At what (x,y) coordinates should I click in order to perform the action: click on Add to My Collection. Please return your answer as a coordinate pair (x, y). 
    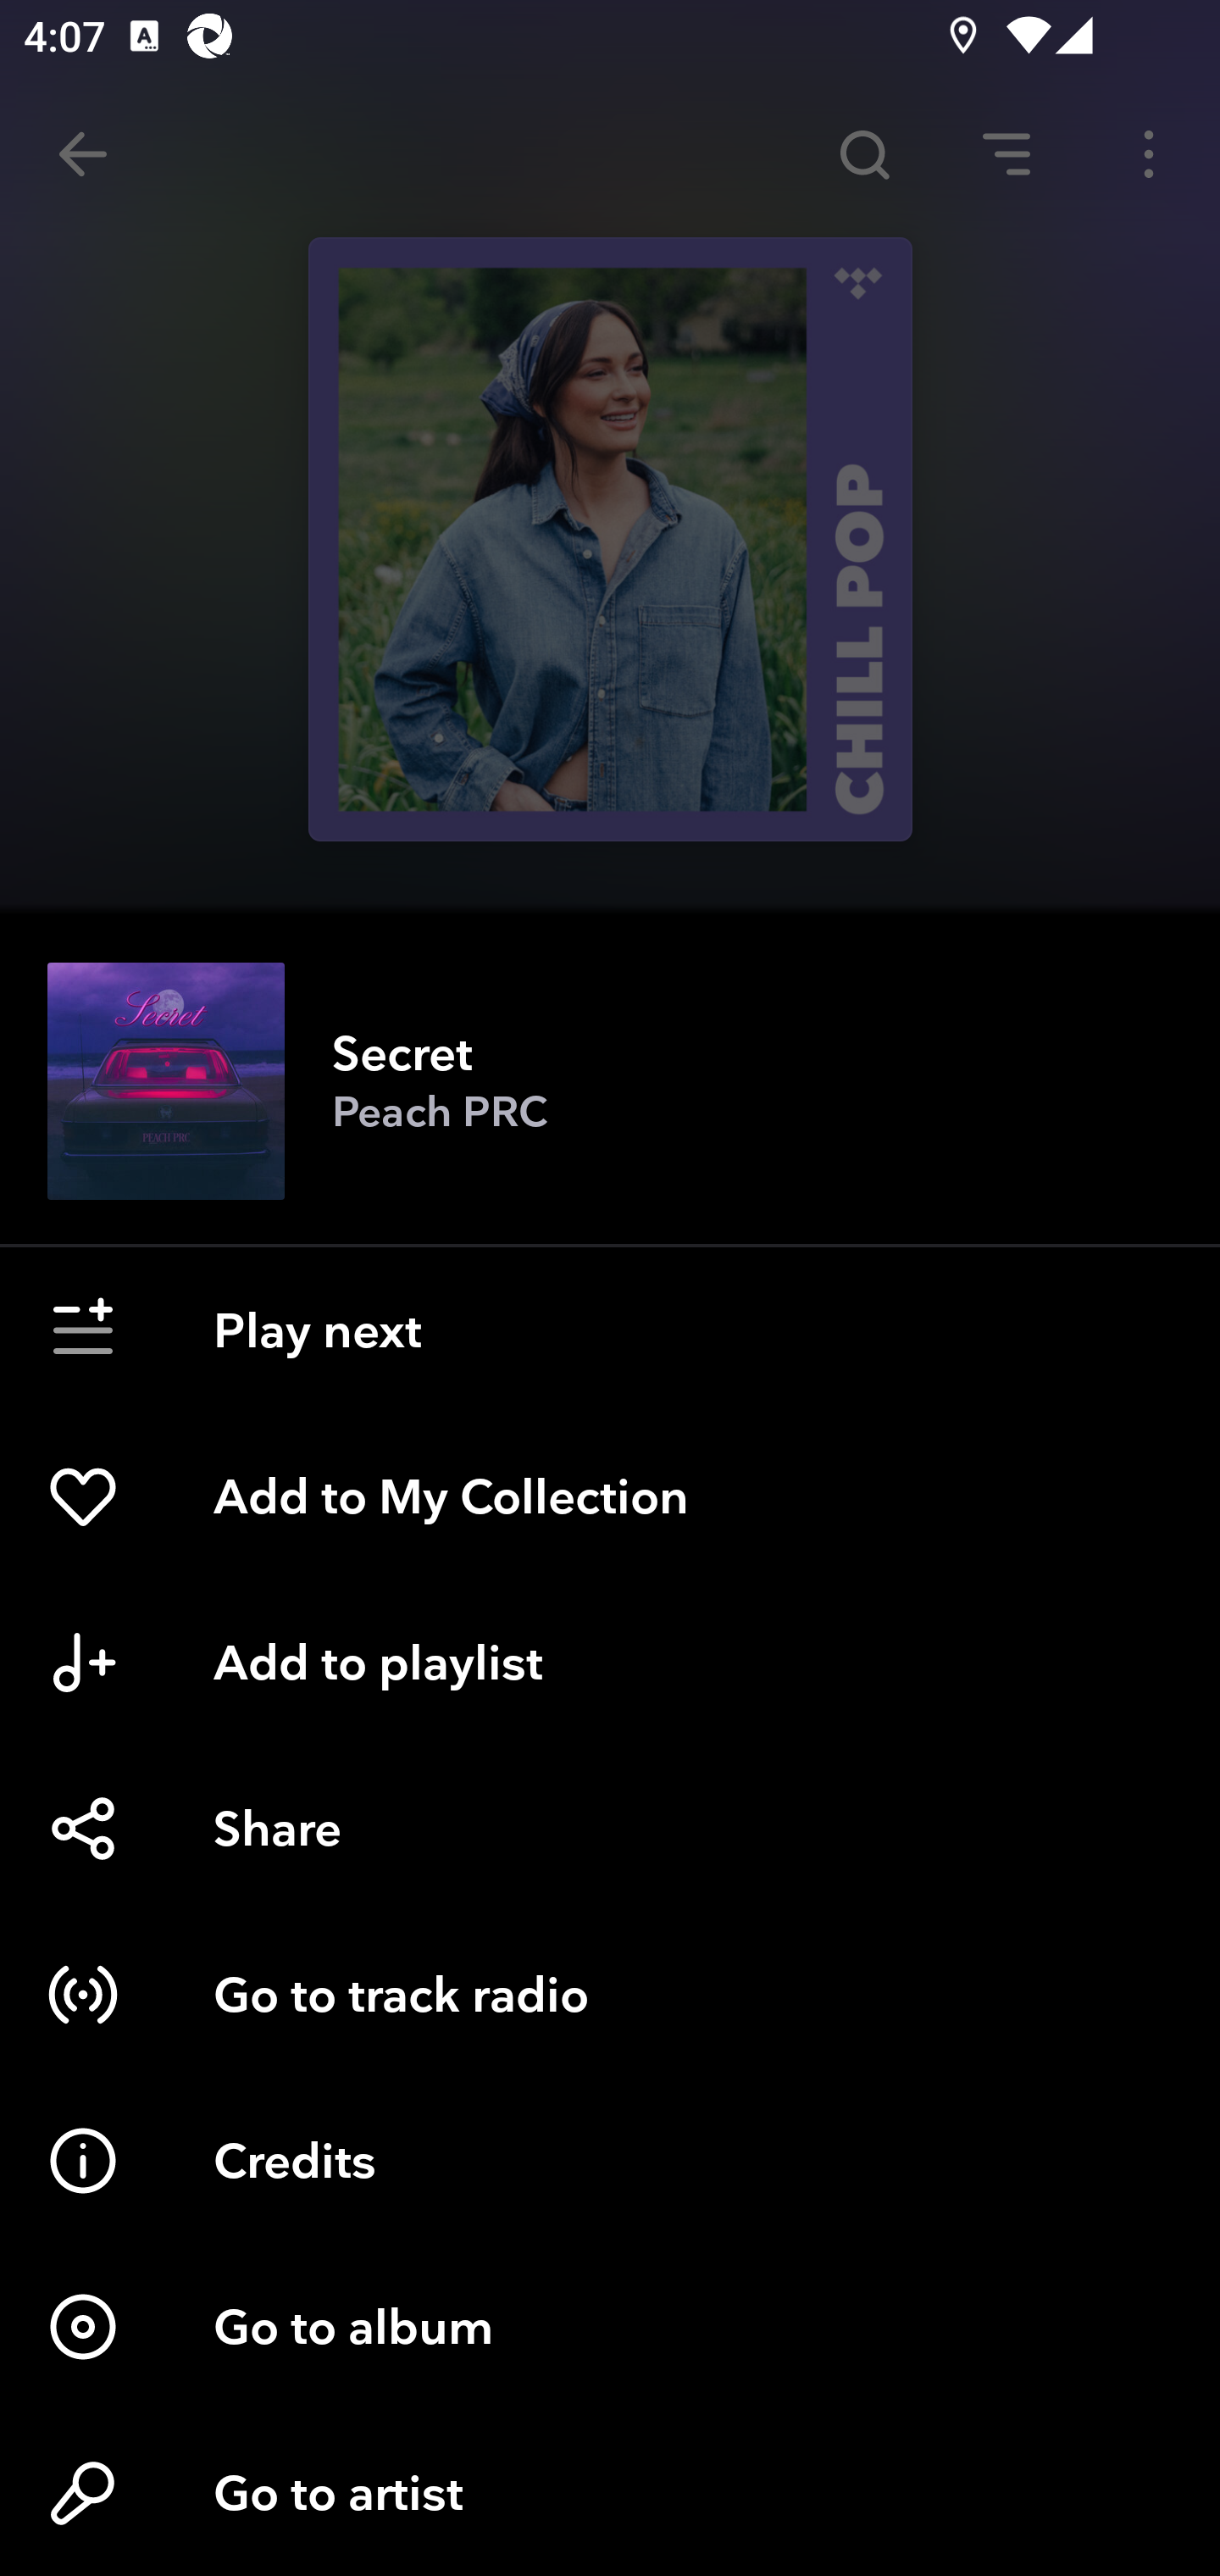
    Looking at the image, I should click on (610, 1496).